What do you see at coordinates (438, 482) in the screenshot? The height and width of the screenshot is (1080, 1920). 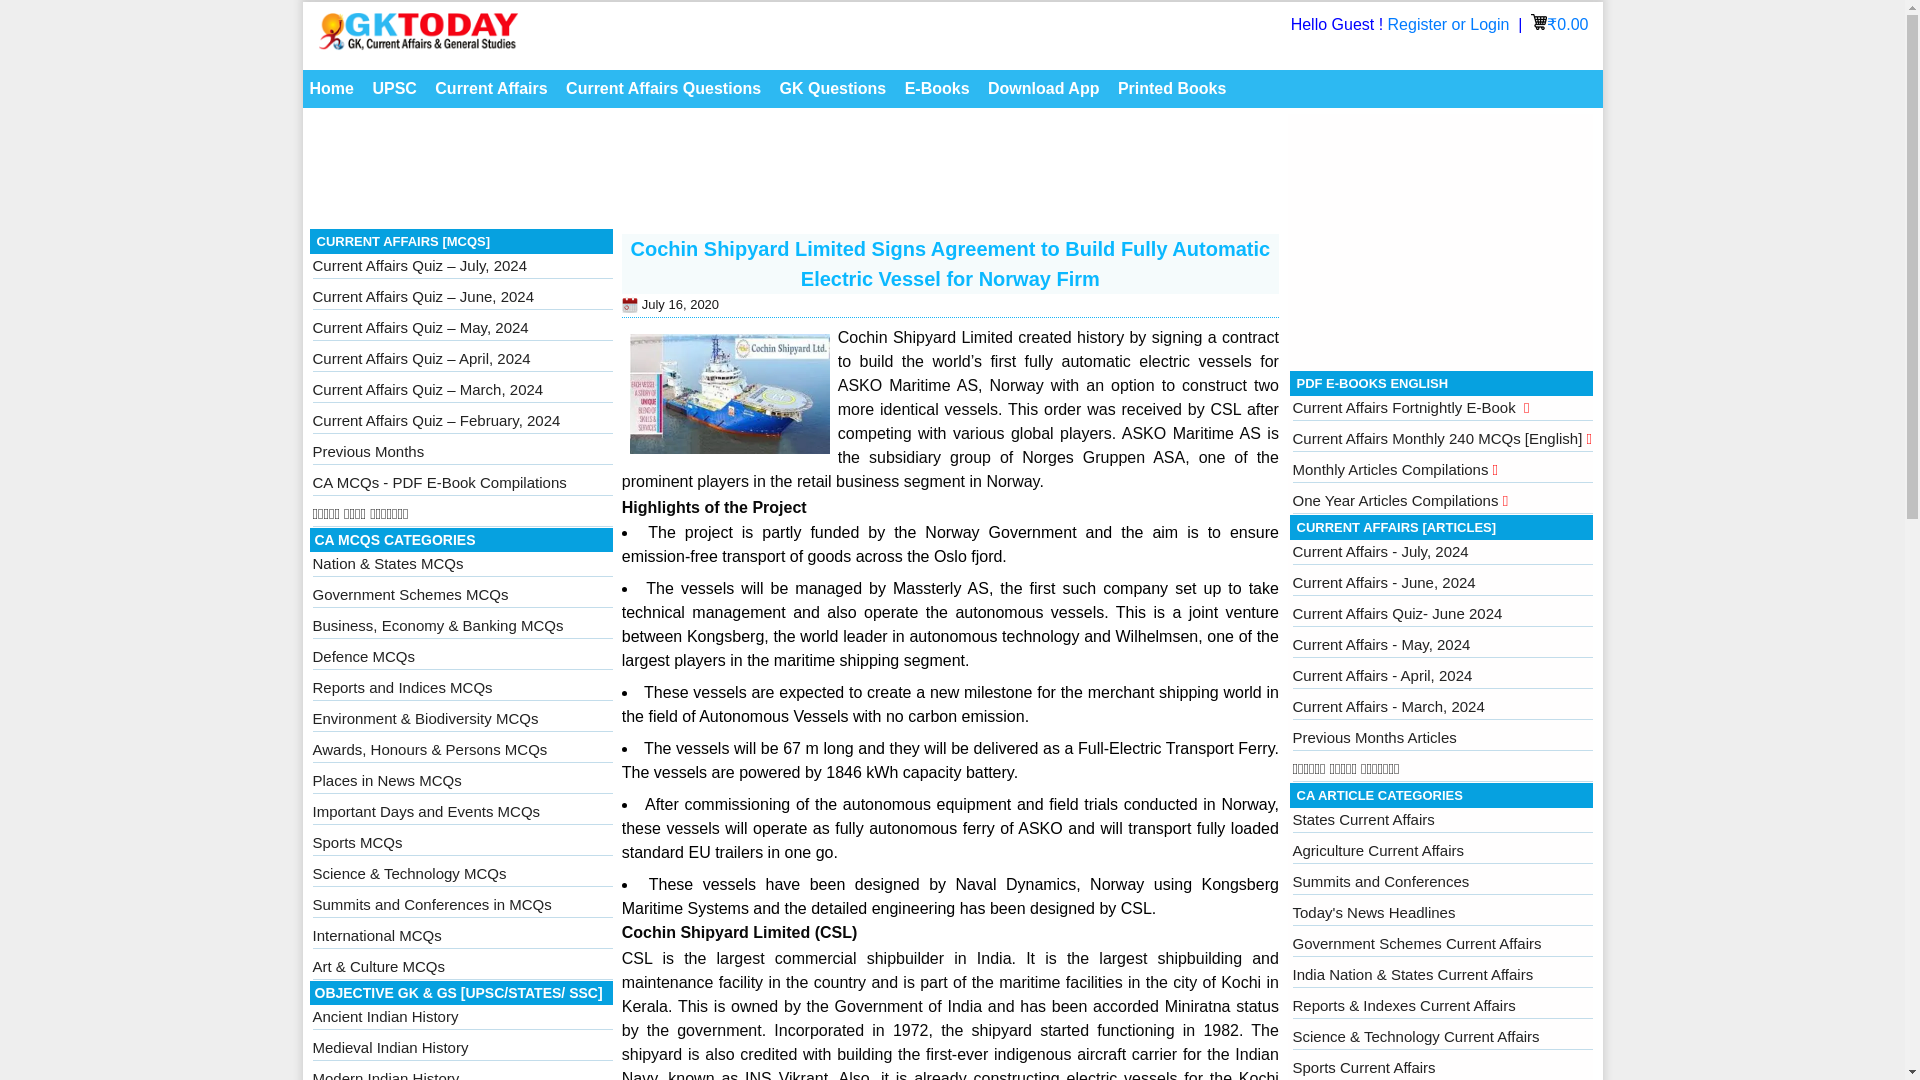 I see `CA MCQs - PDF E-Book Compilations` at bounding box center [438, 482].